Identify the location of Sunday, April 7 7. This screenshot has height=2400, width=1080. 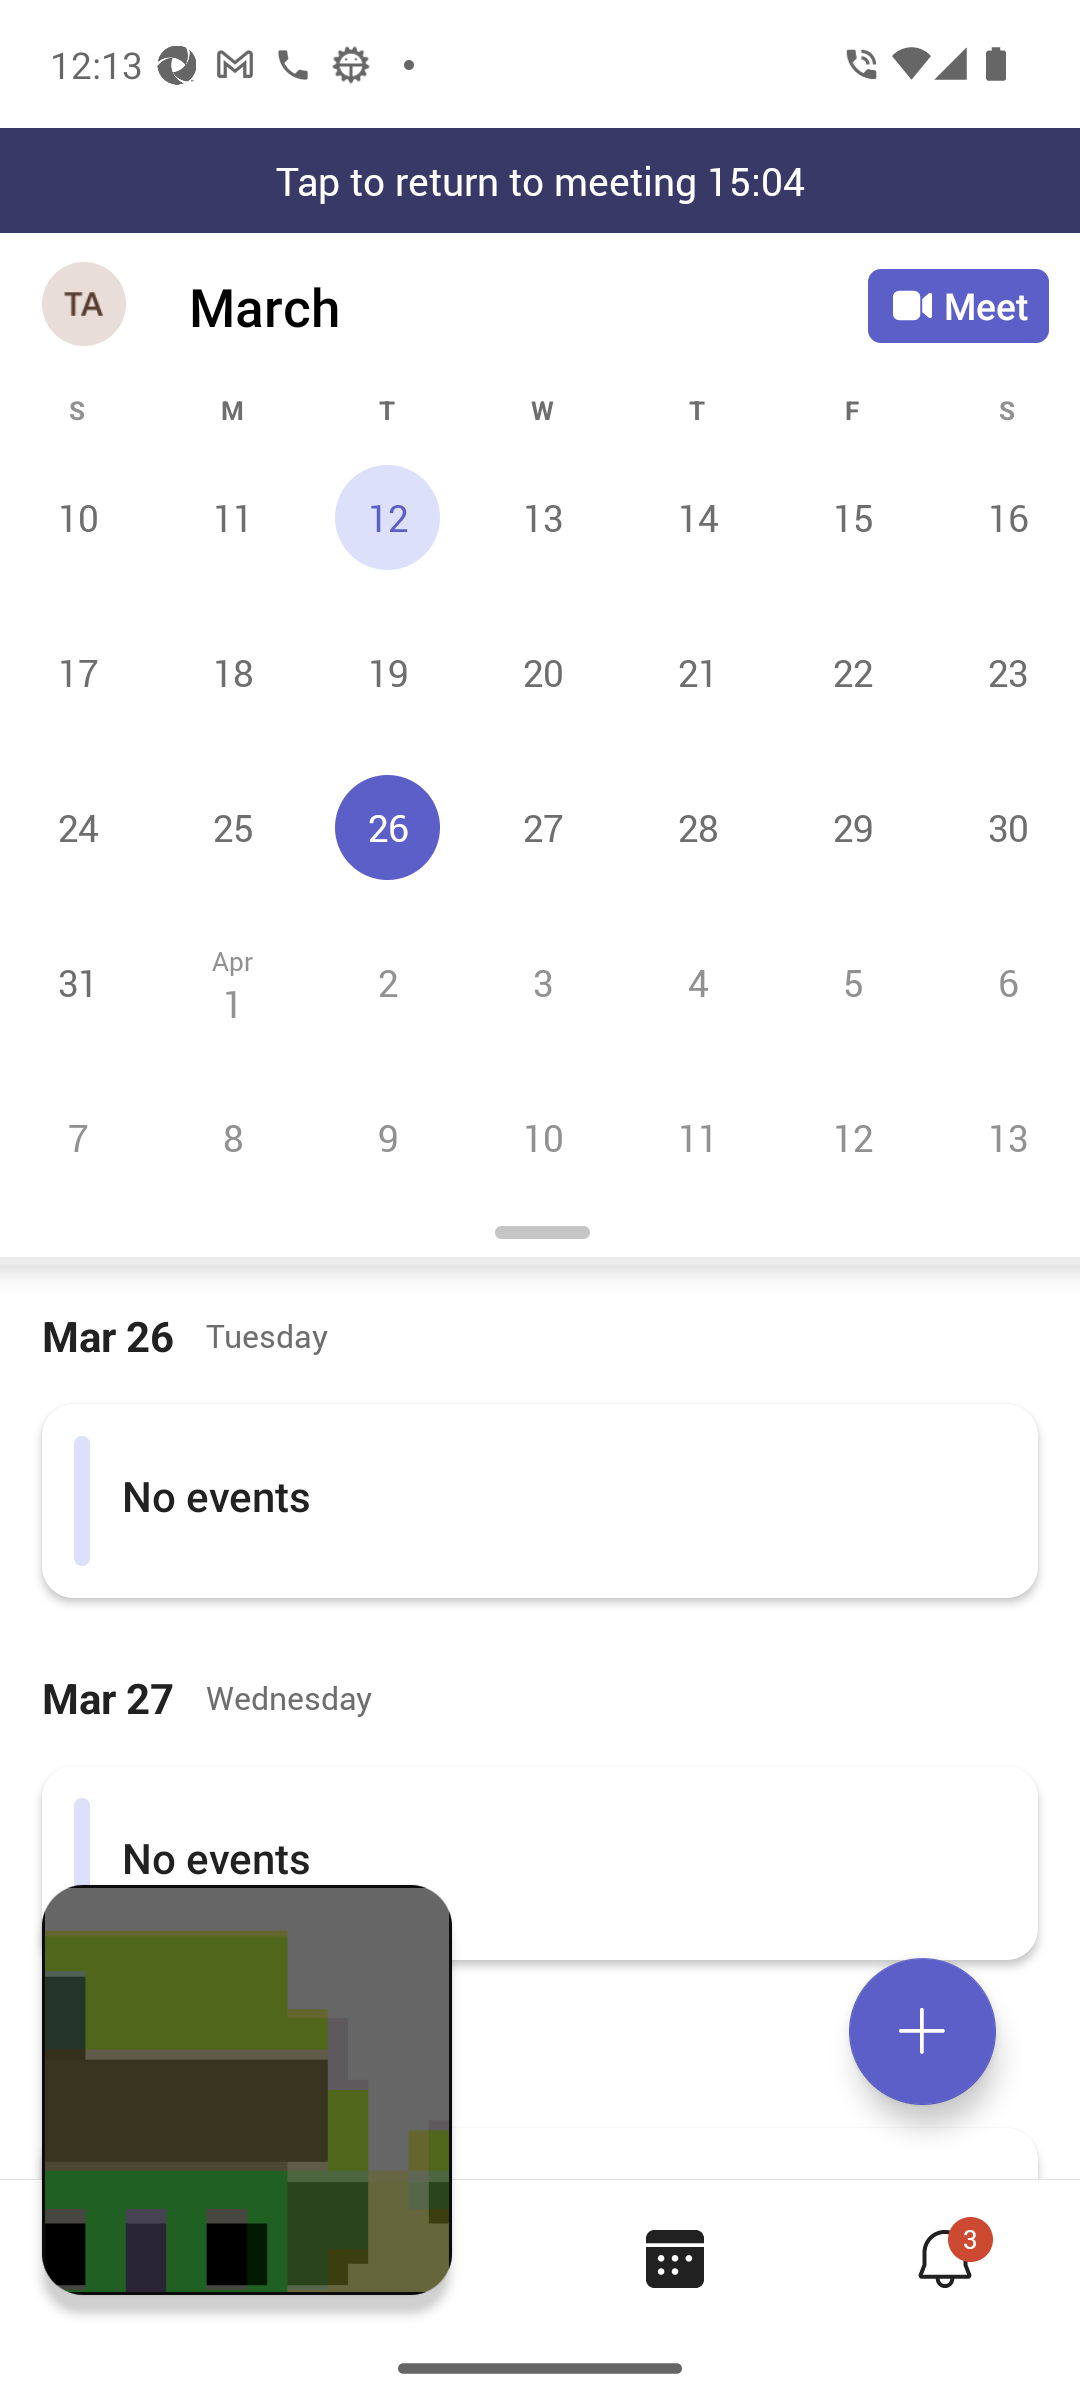
(78, 1137).